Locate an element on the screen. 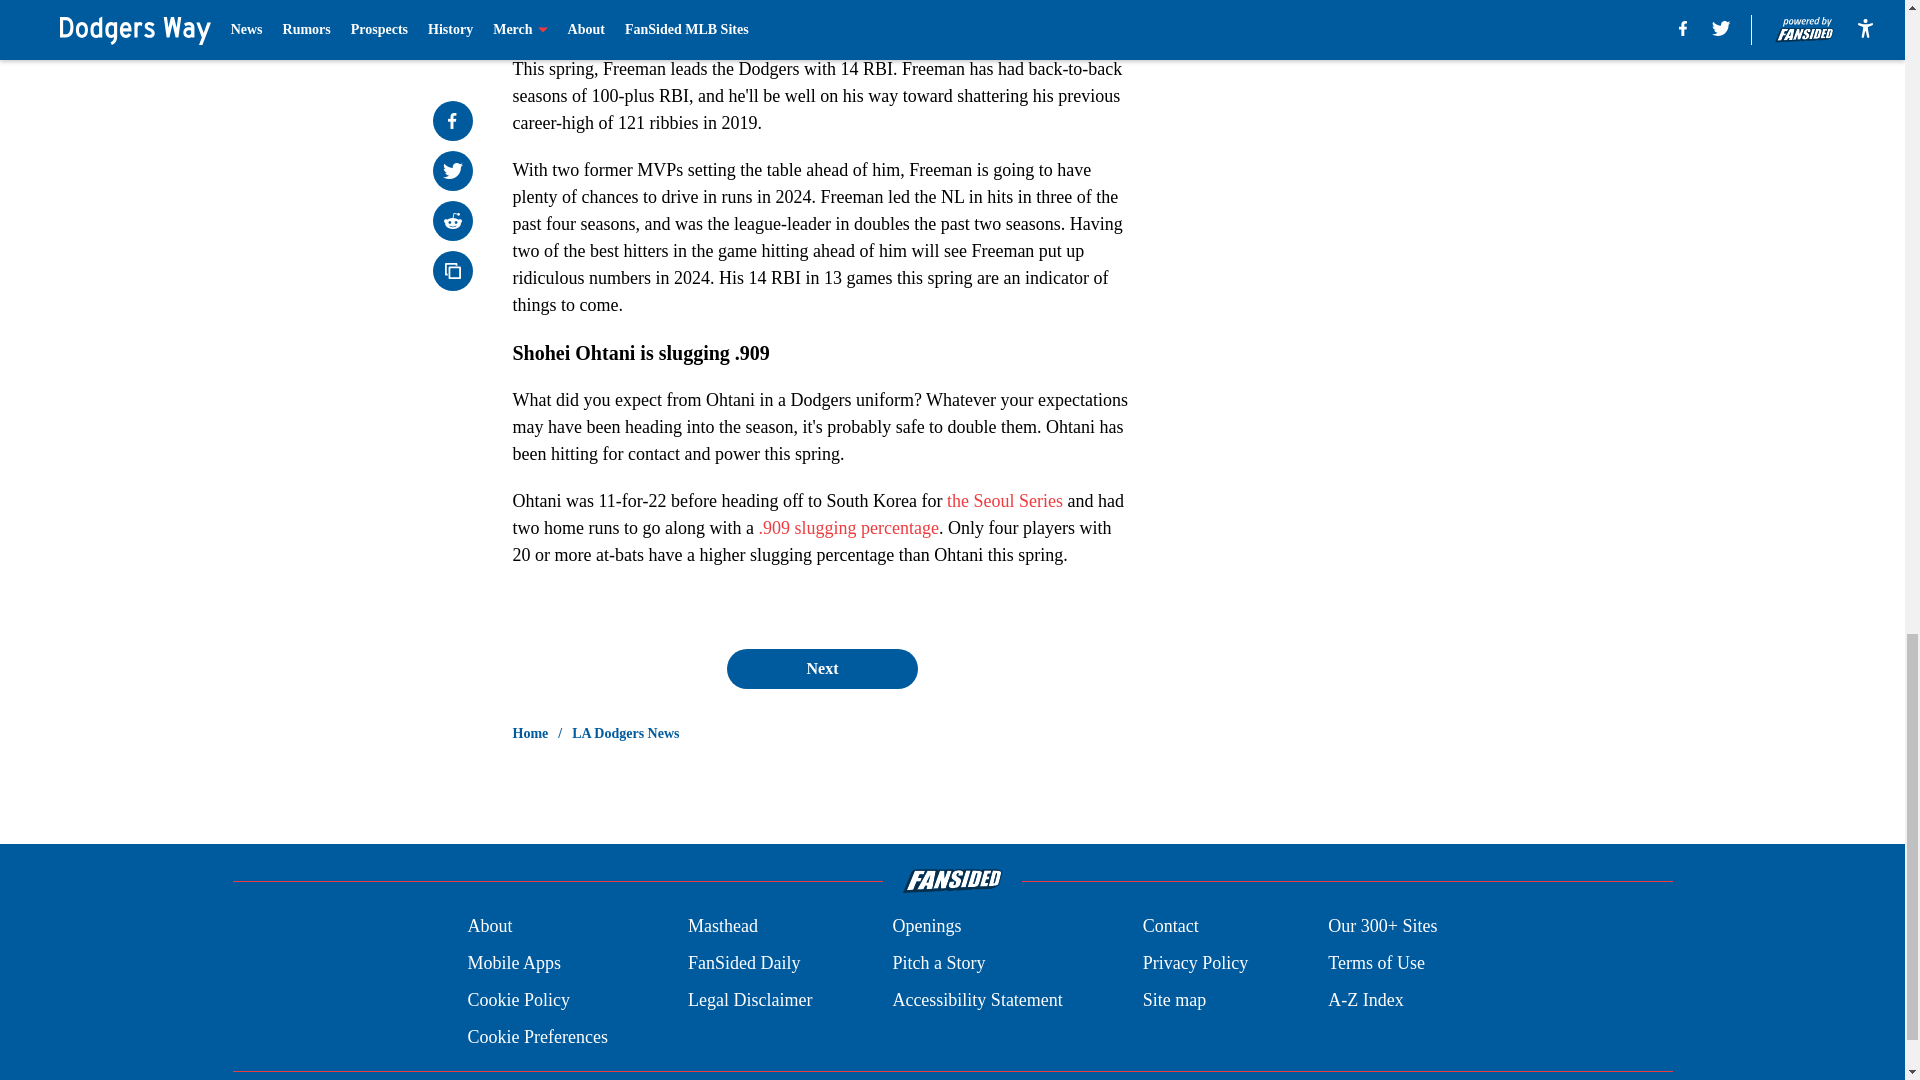 The image size is (1920, 1080). the Seoul Series is located at coordinates (1004, 500).